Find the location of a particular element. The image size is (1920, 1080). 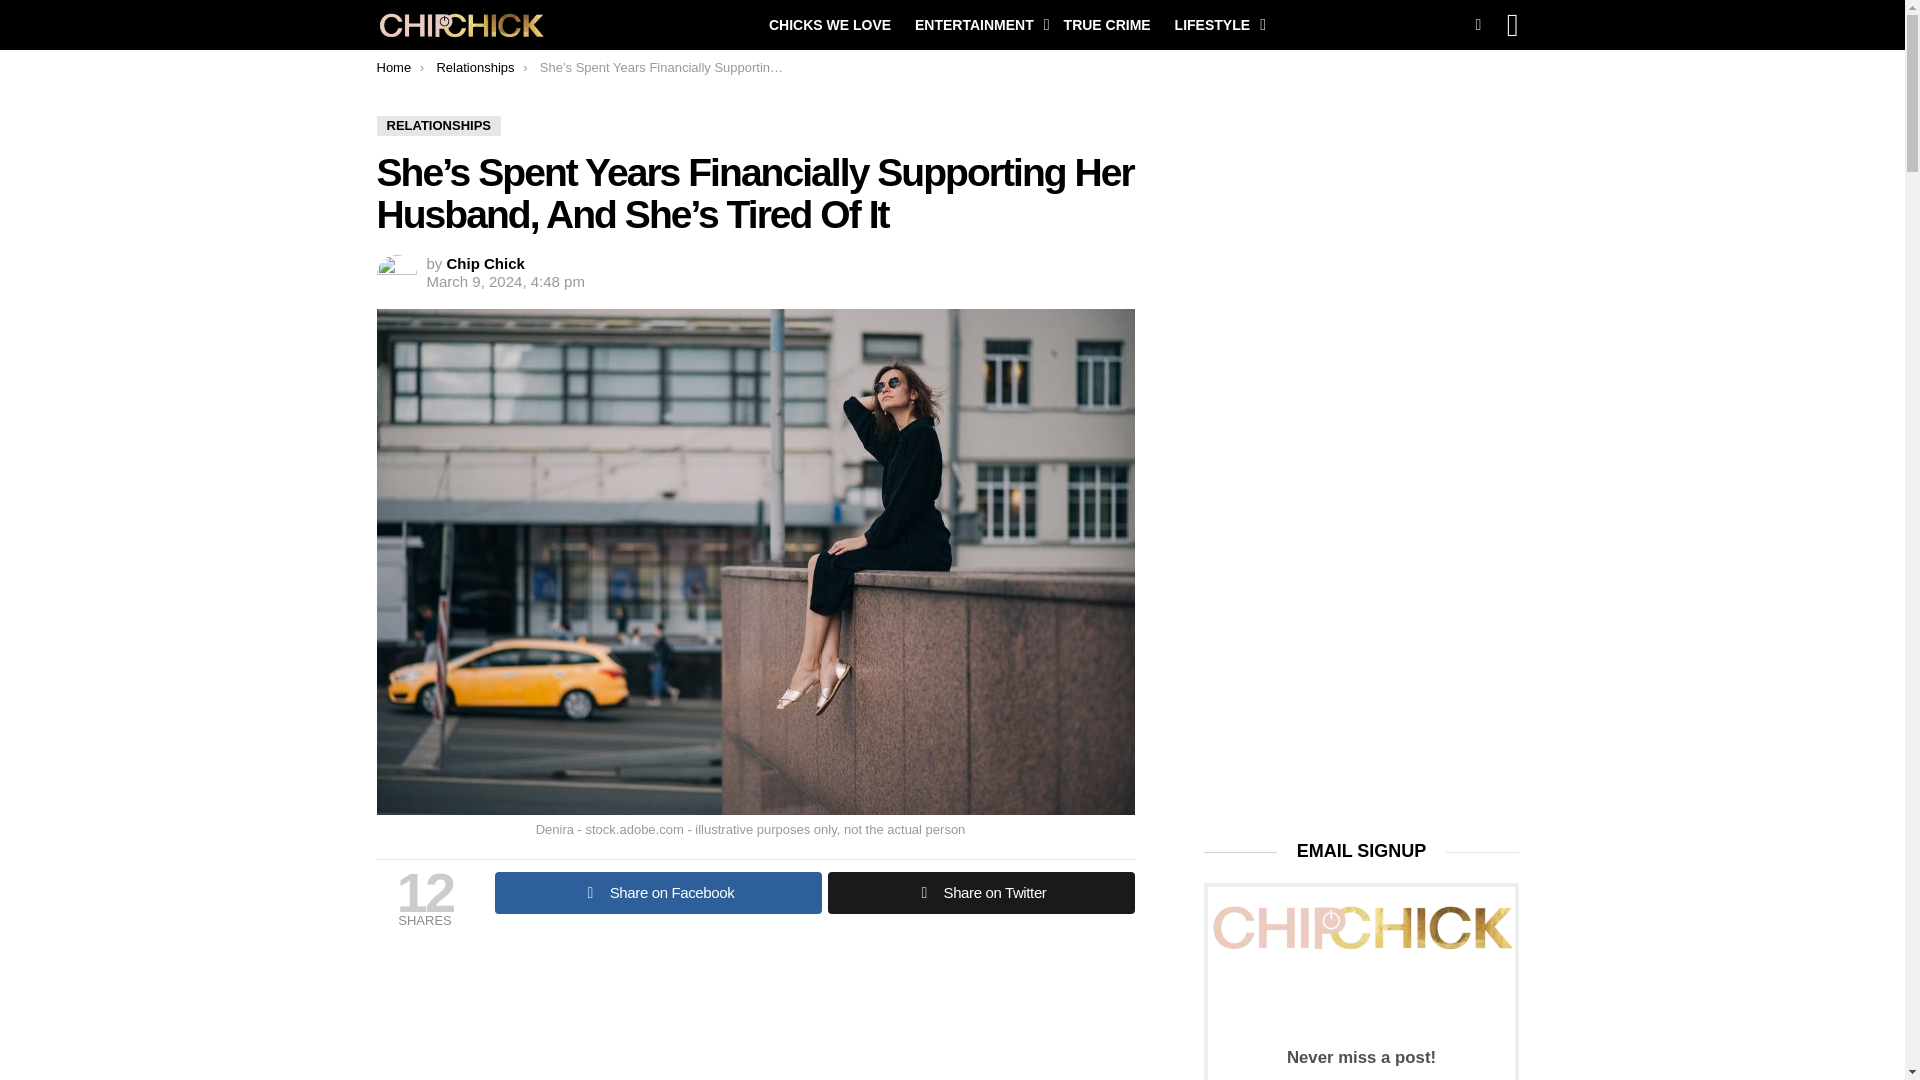

ENTERTAINMENT is located at coordinates (977, 24).